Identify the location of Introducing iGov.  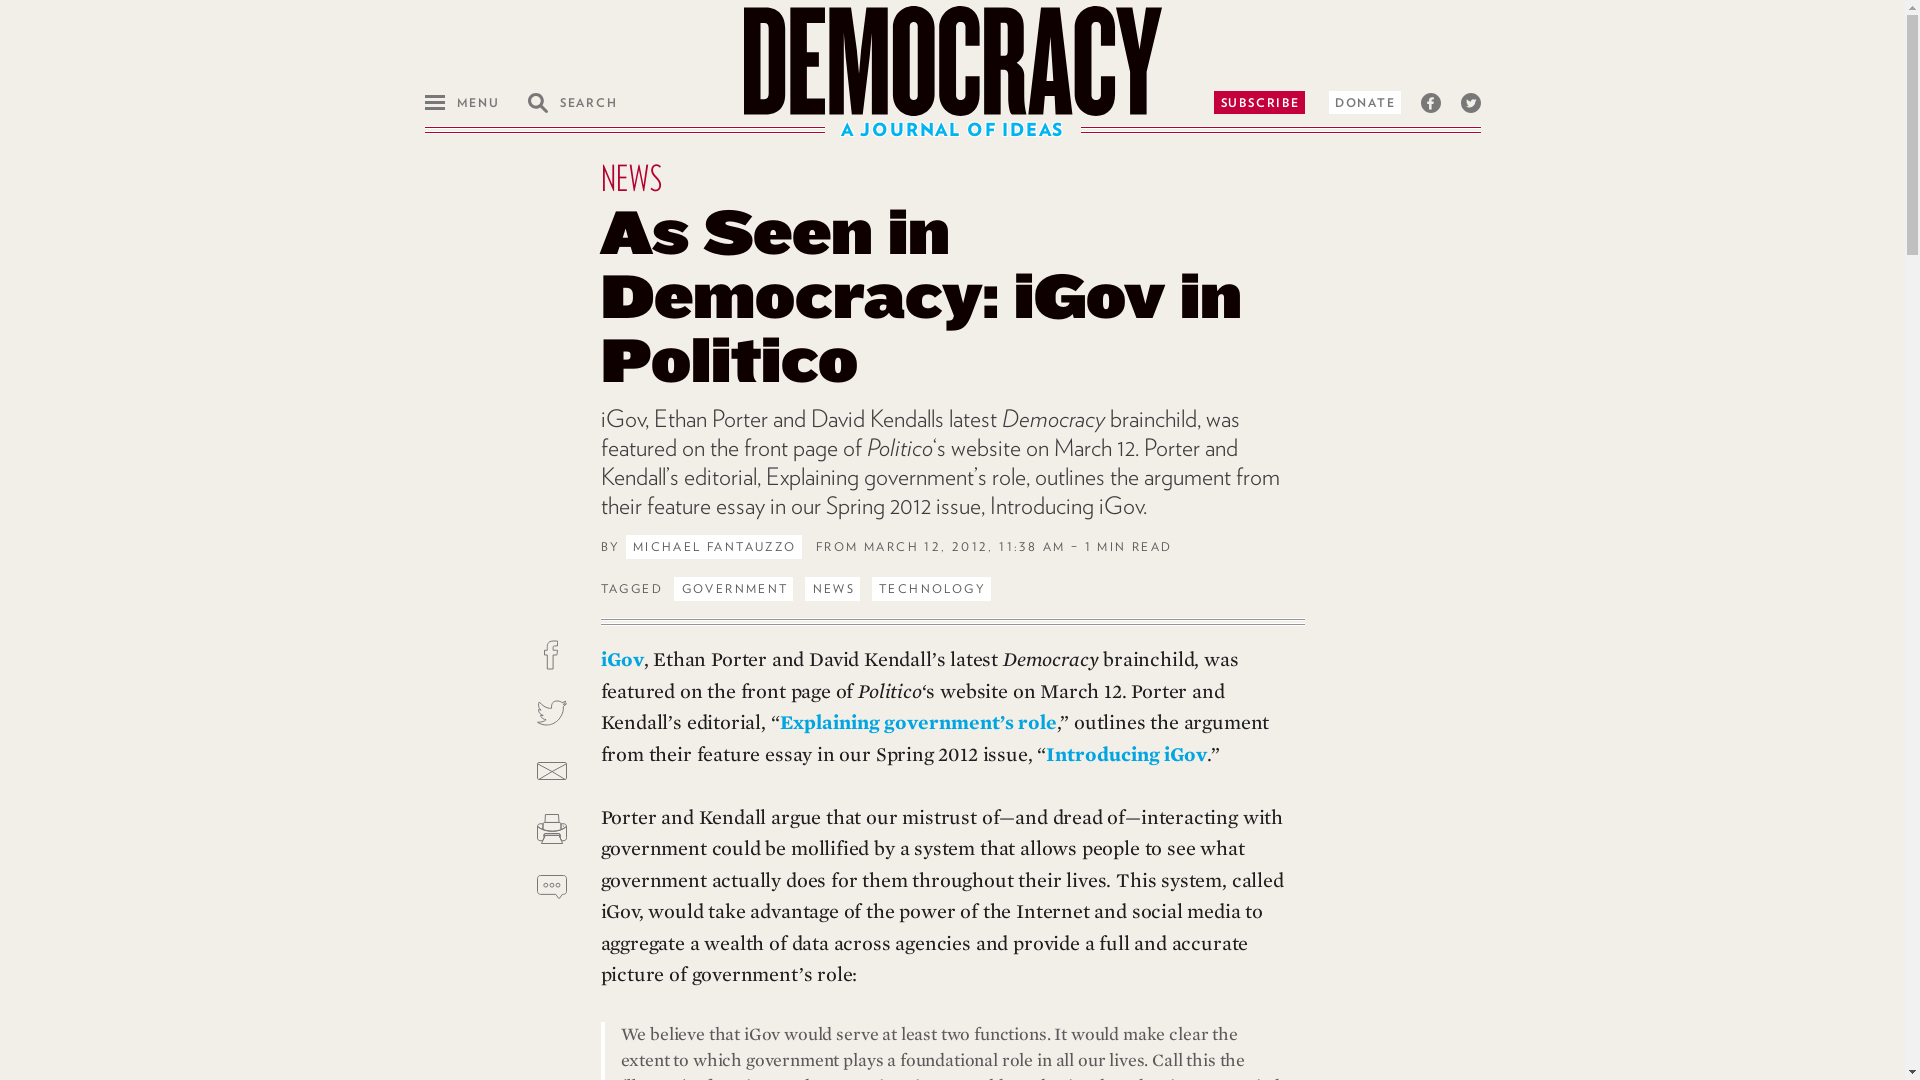
(1066, 507).